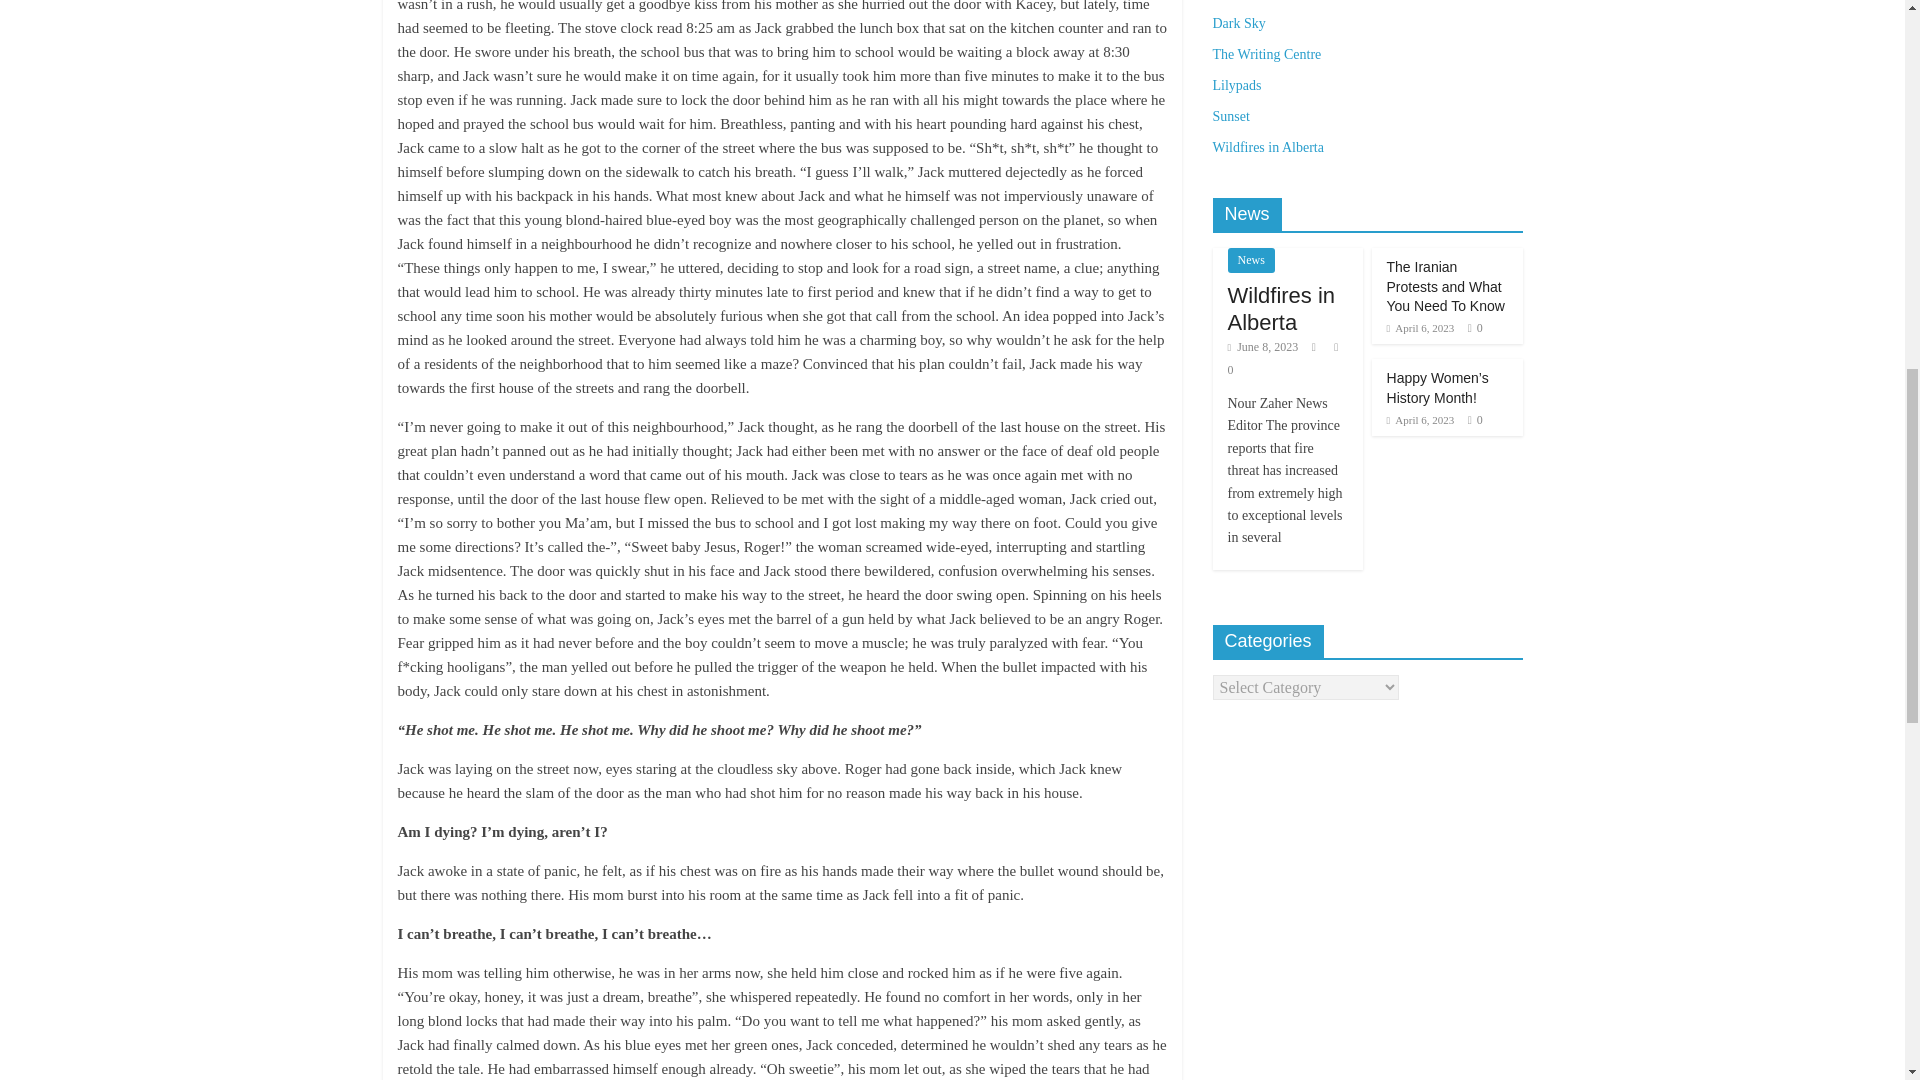  I want to click on 9:34 am, so click(1264, 347).